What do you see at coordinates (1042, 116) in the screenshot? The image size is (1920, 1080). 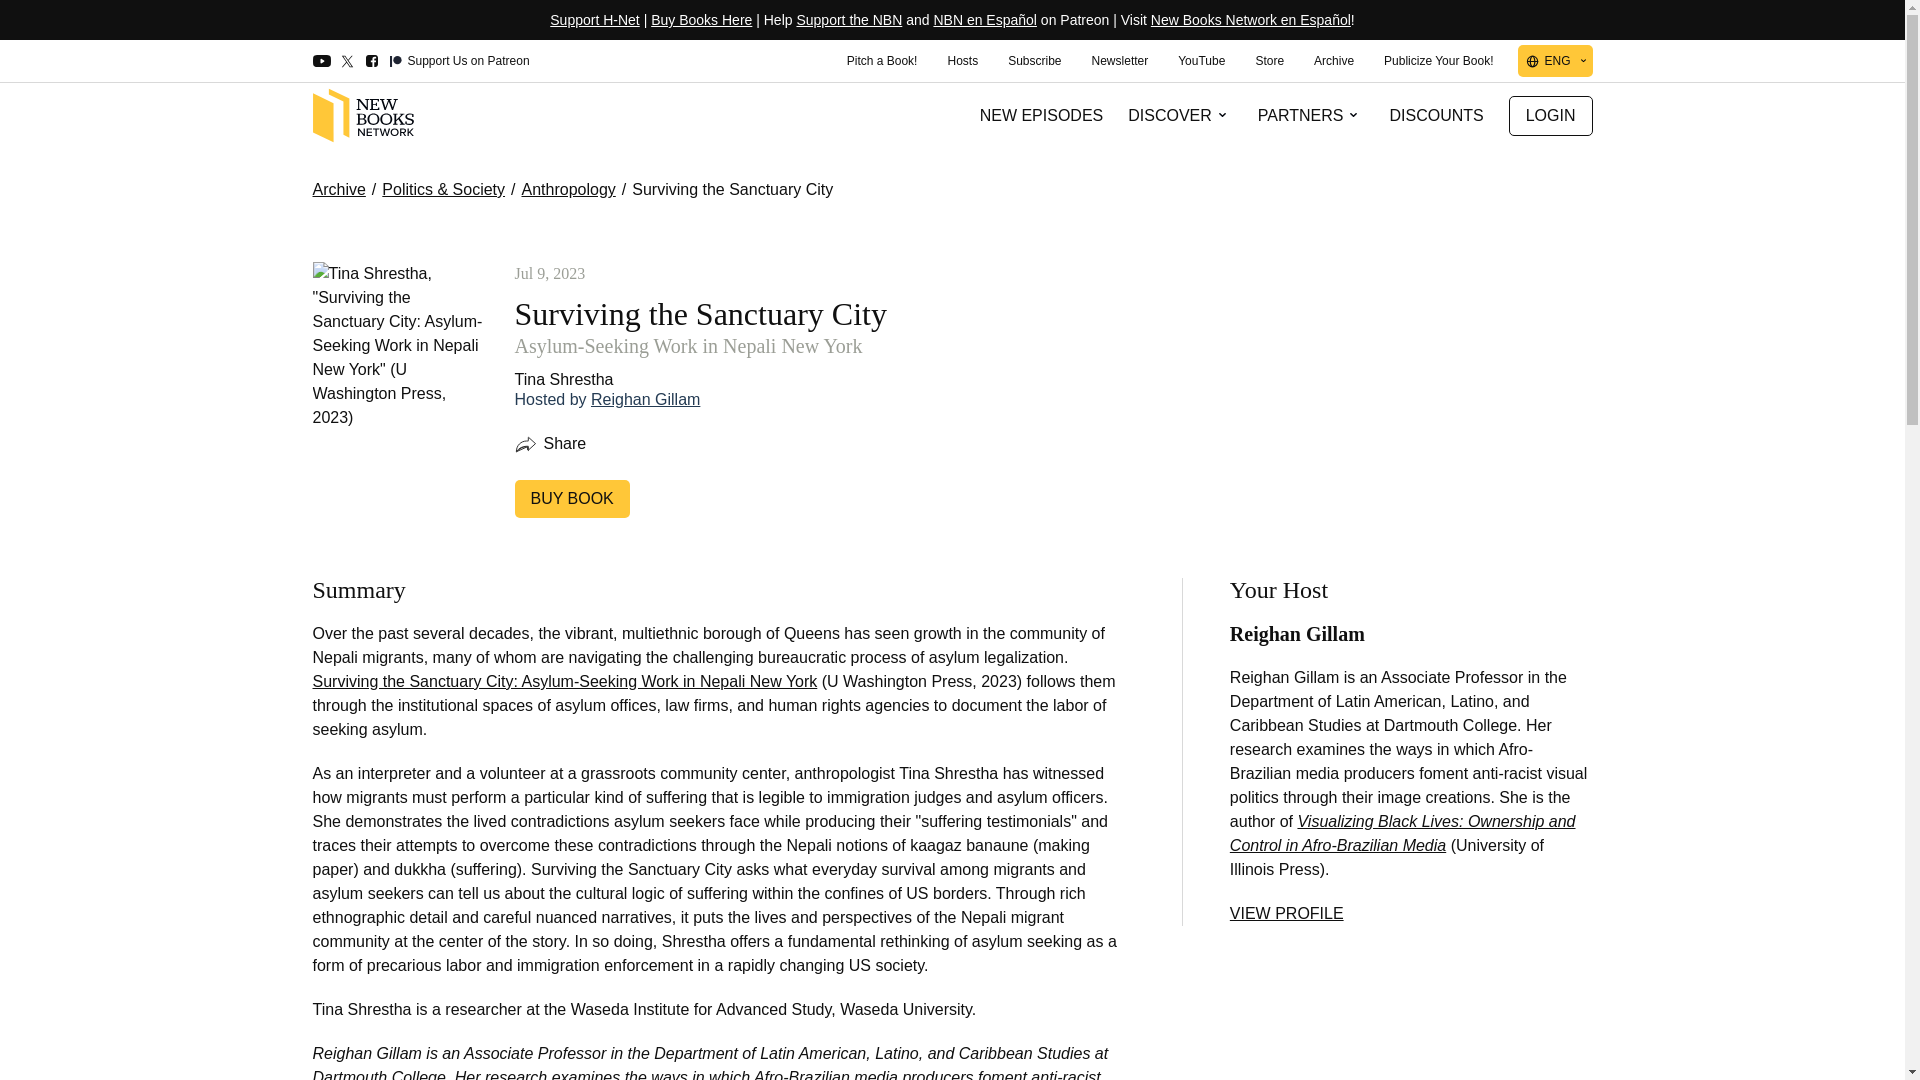 I see `NEW EPISODES` at bounding box center [1042, 116].